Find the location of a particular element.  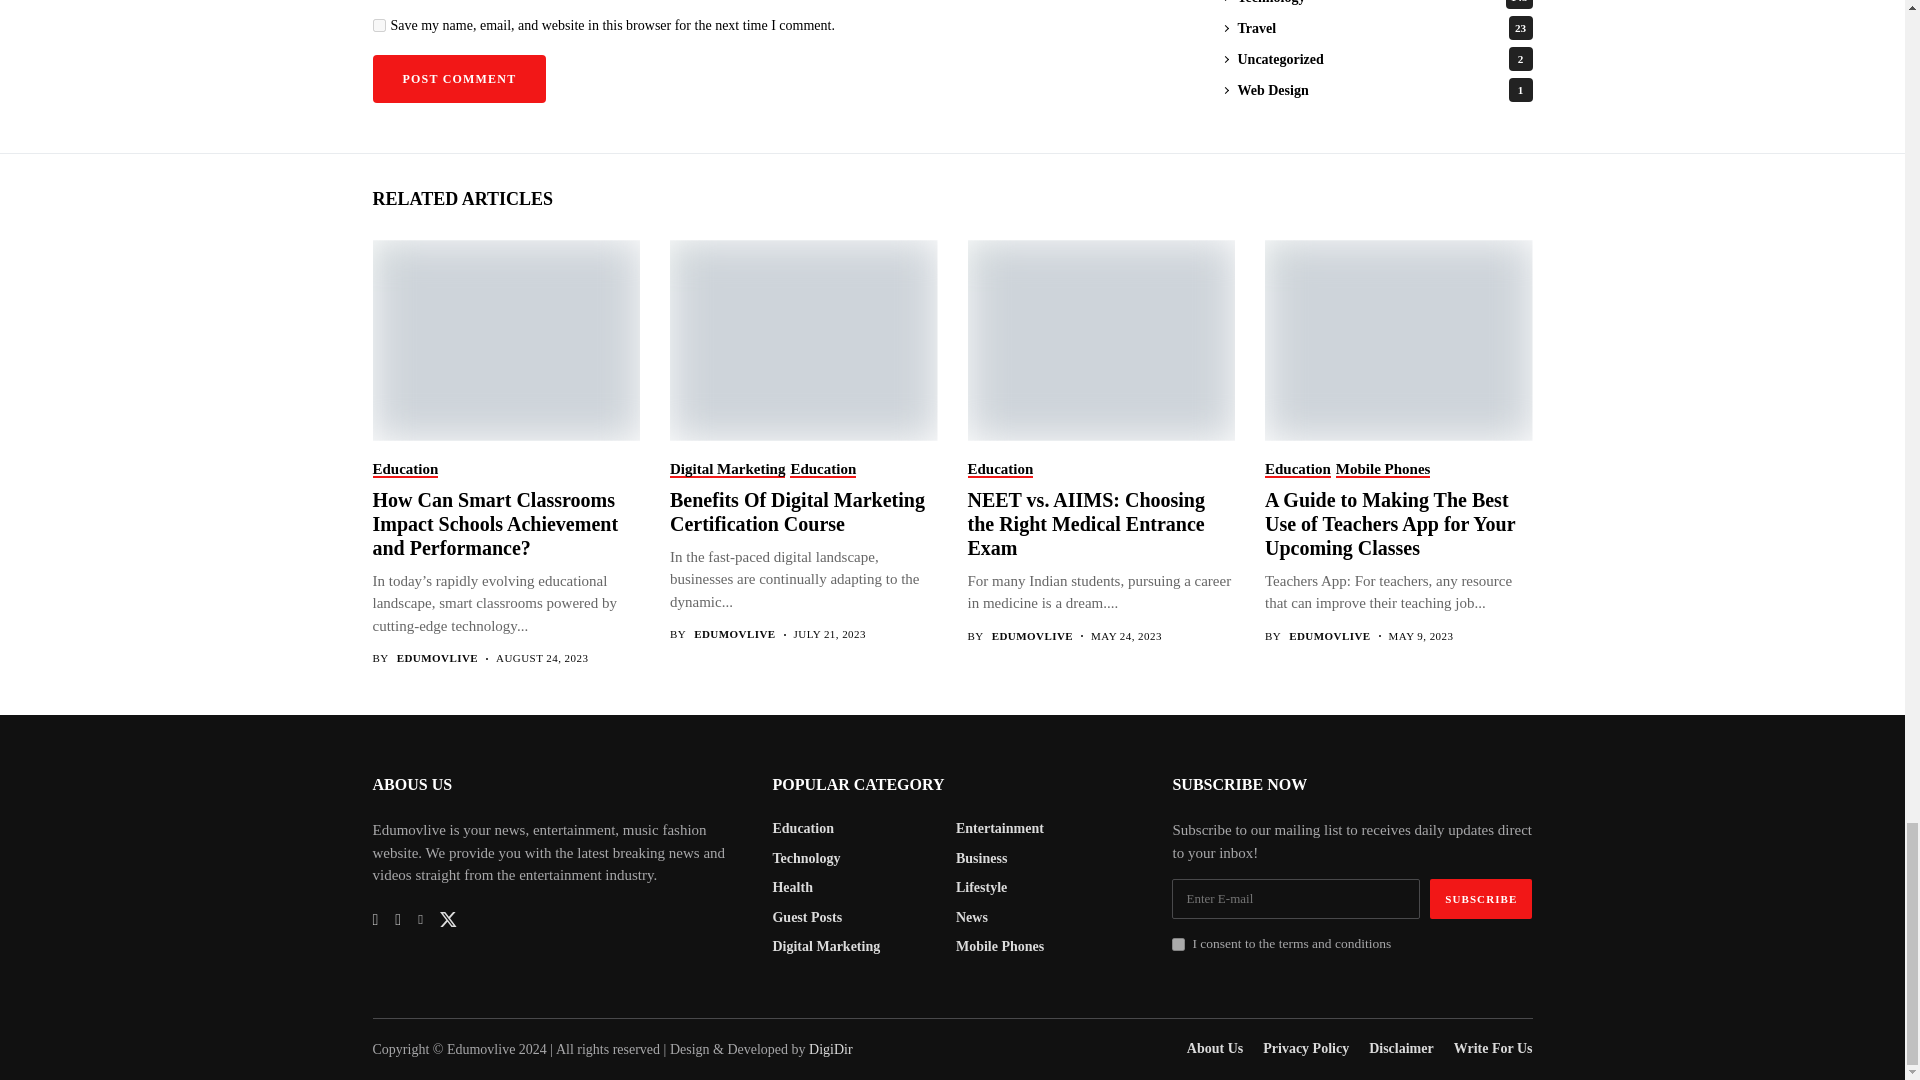

Post Comment is located at coordinates (458, 78).